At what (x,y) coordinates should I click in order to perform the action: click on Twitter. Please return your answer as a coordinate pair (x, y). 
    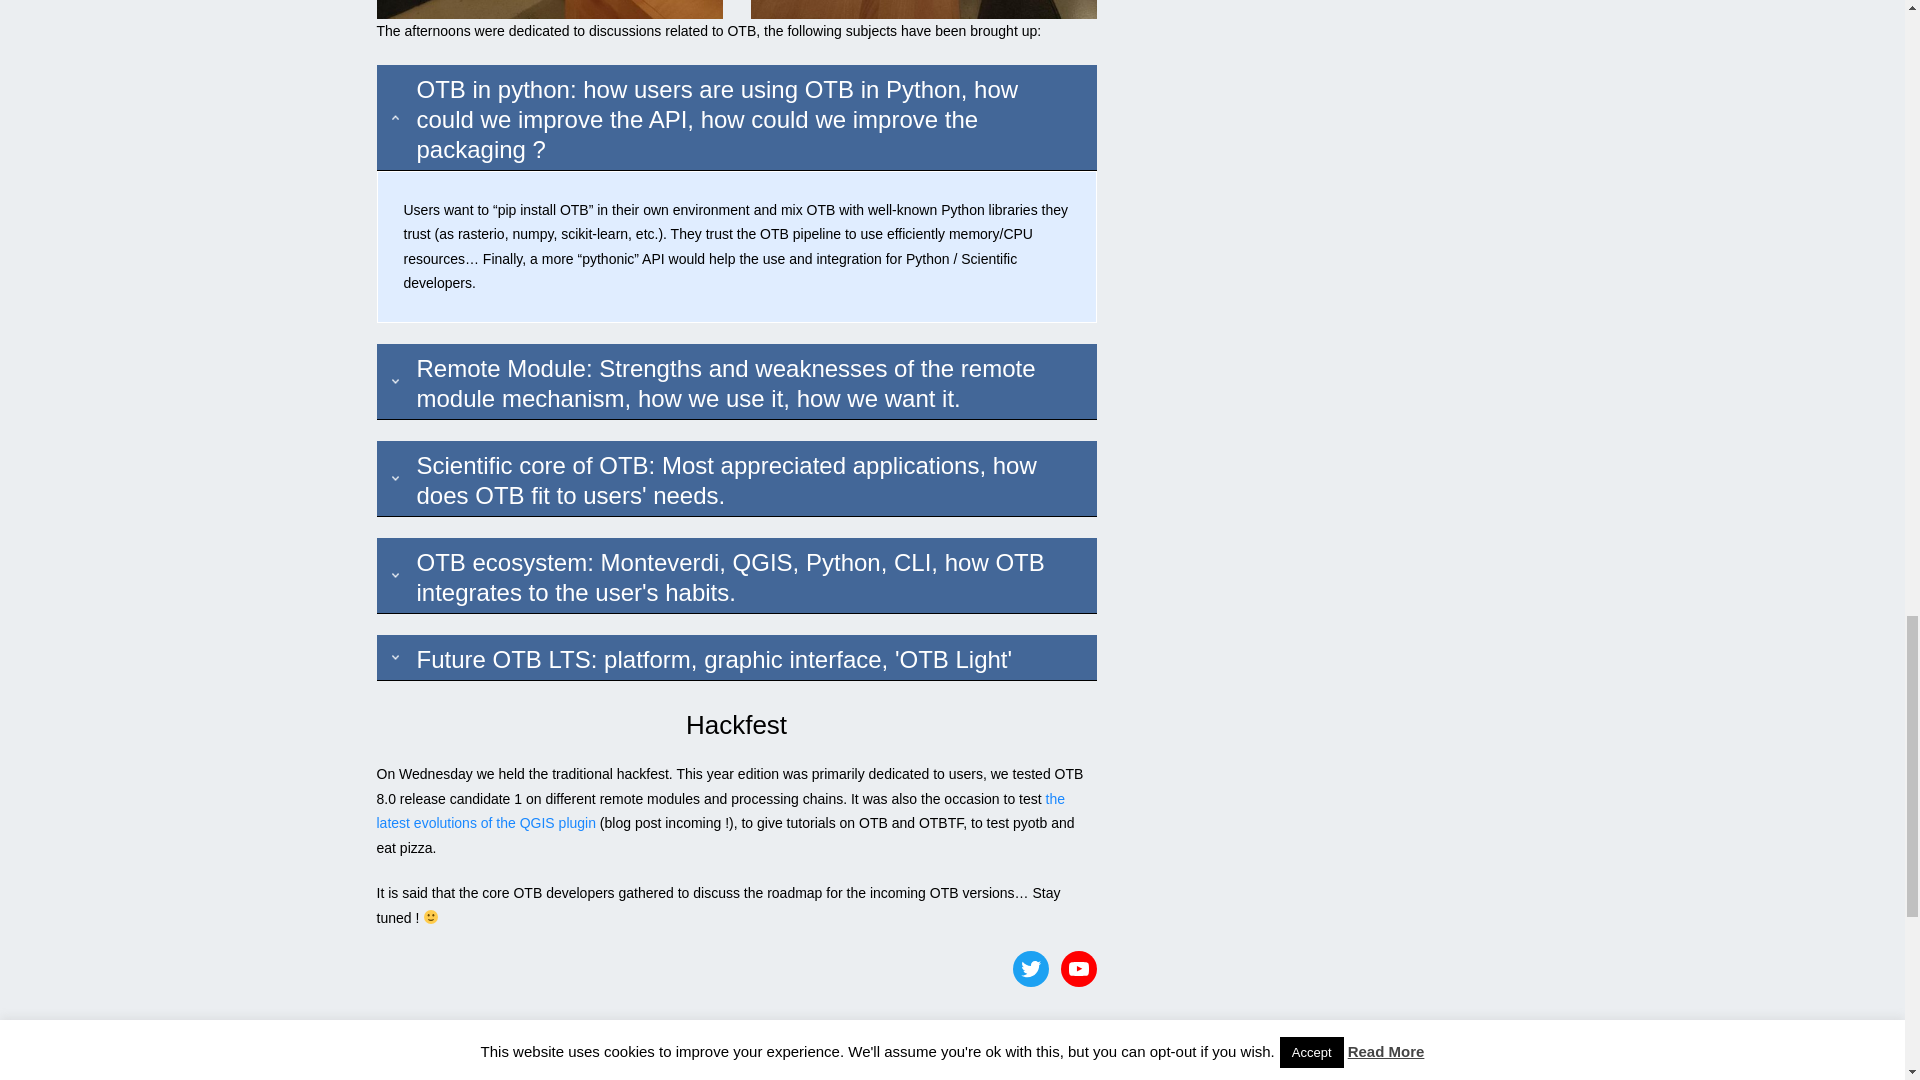
    Looking at the image, I should click on (1030, 969).